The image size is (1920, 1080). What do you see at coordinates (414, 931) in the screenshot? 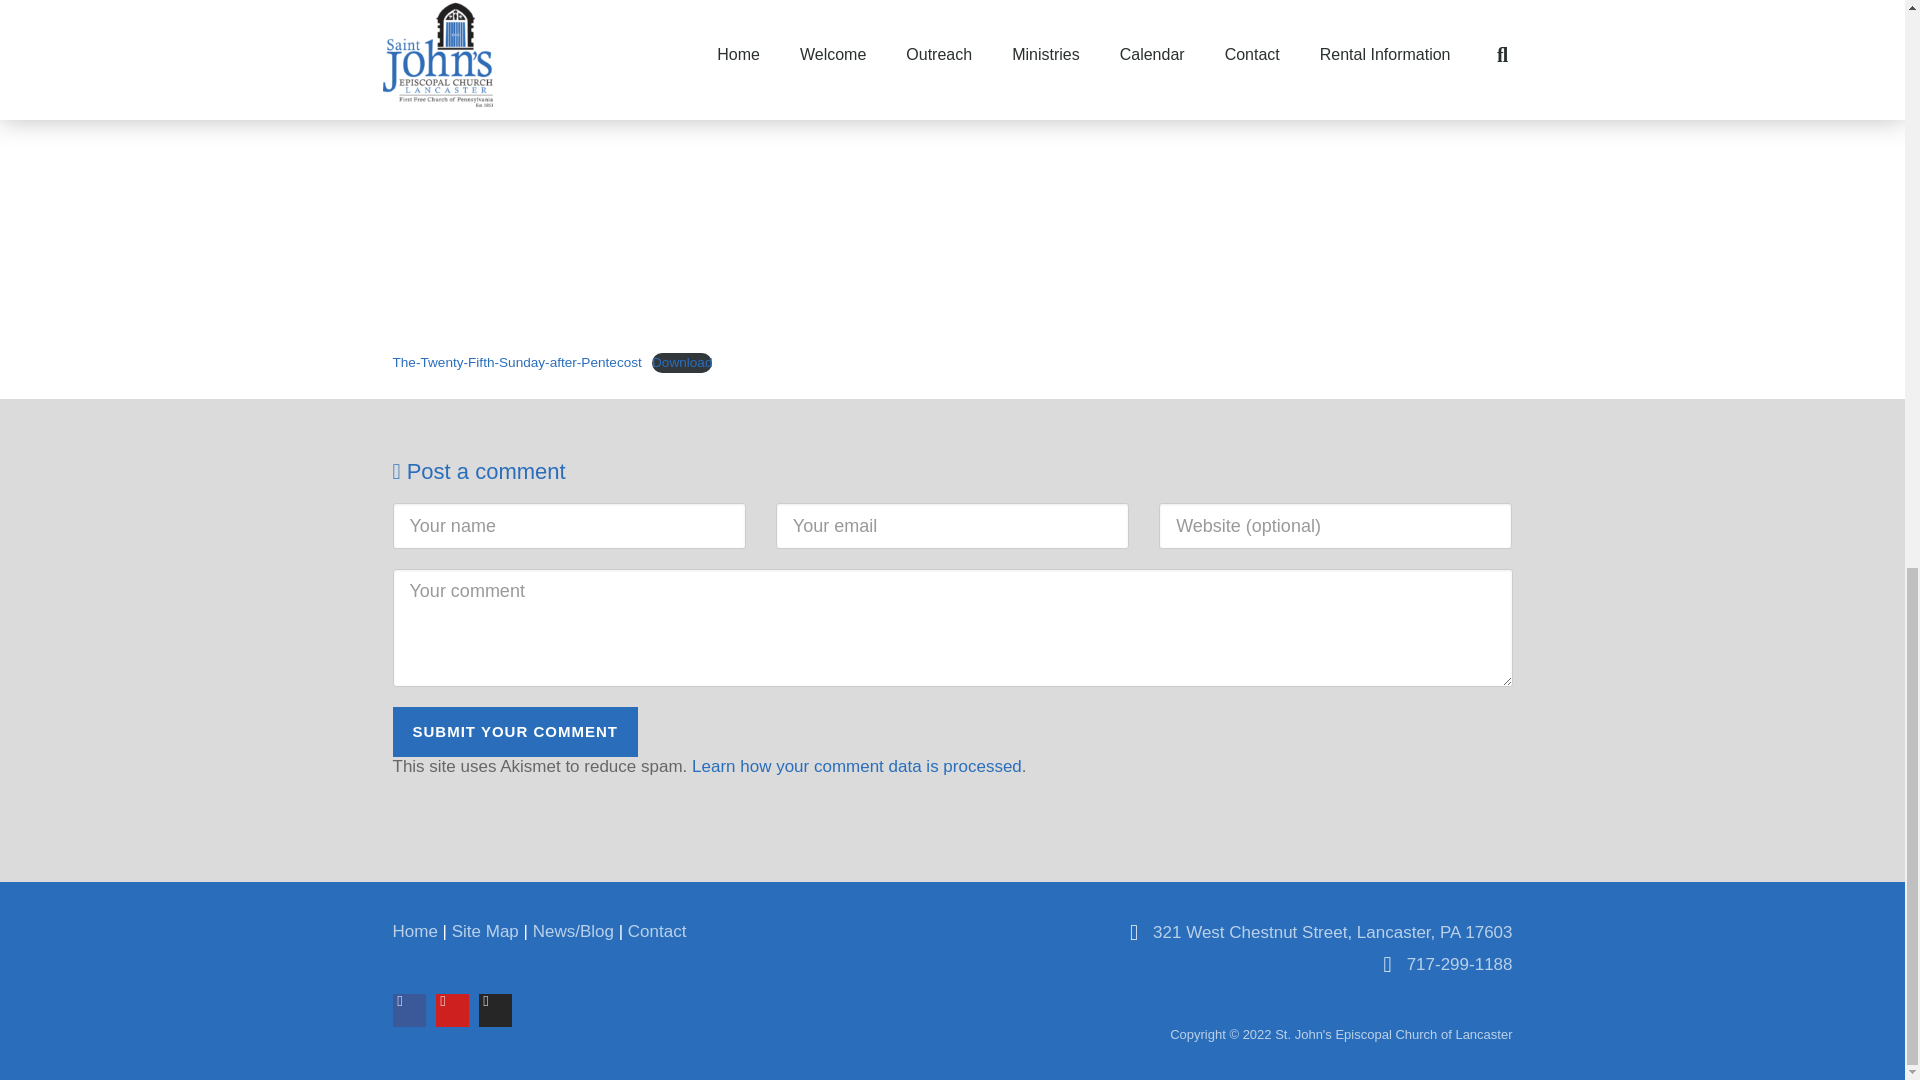
I see `Home` at bounding box center [414, 931].